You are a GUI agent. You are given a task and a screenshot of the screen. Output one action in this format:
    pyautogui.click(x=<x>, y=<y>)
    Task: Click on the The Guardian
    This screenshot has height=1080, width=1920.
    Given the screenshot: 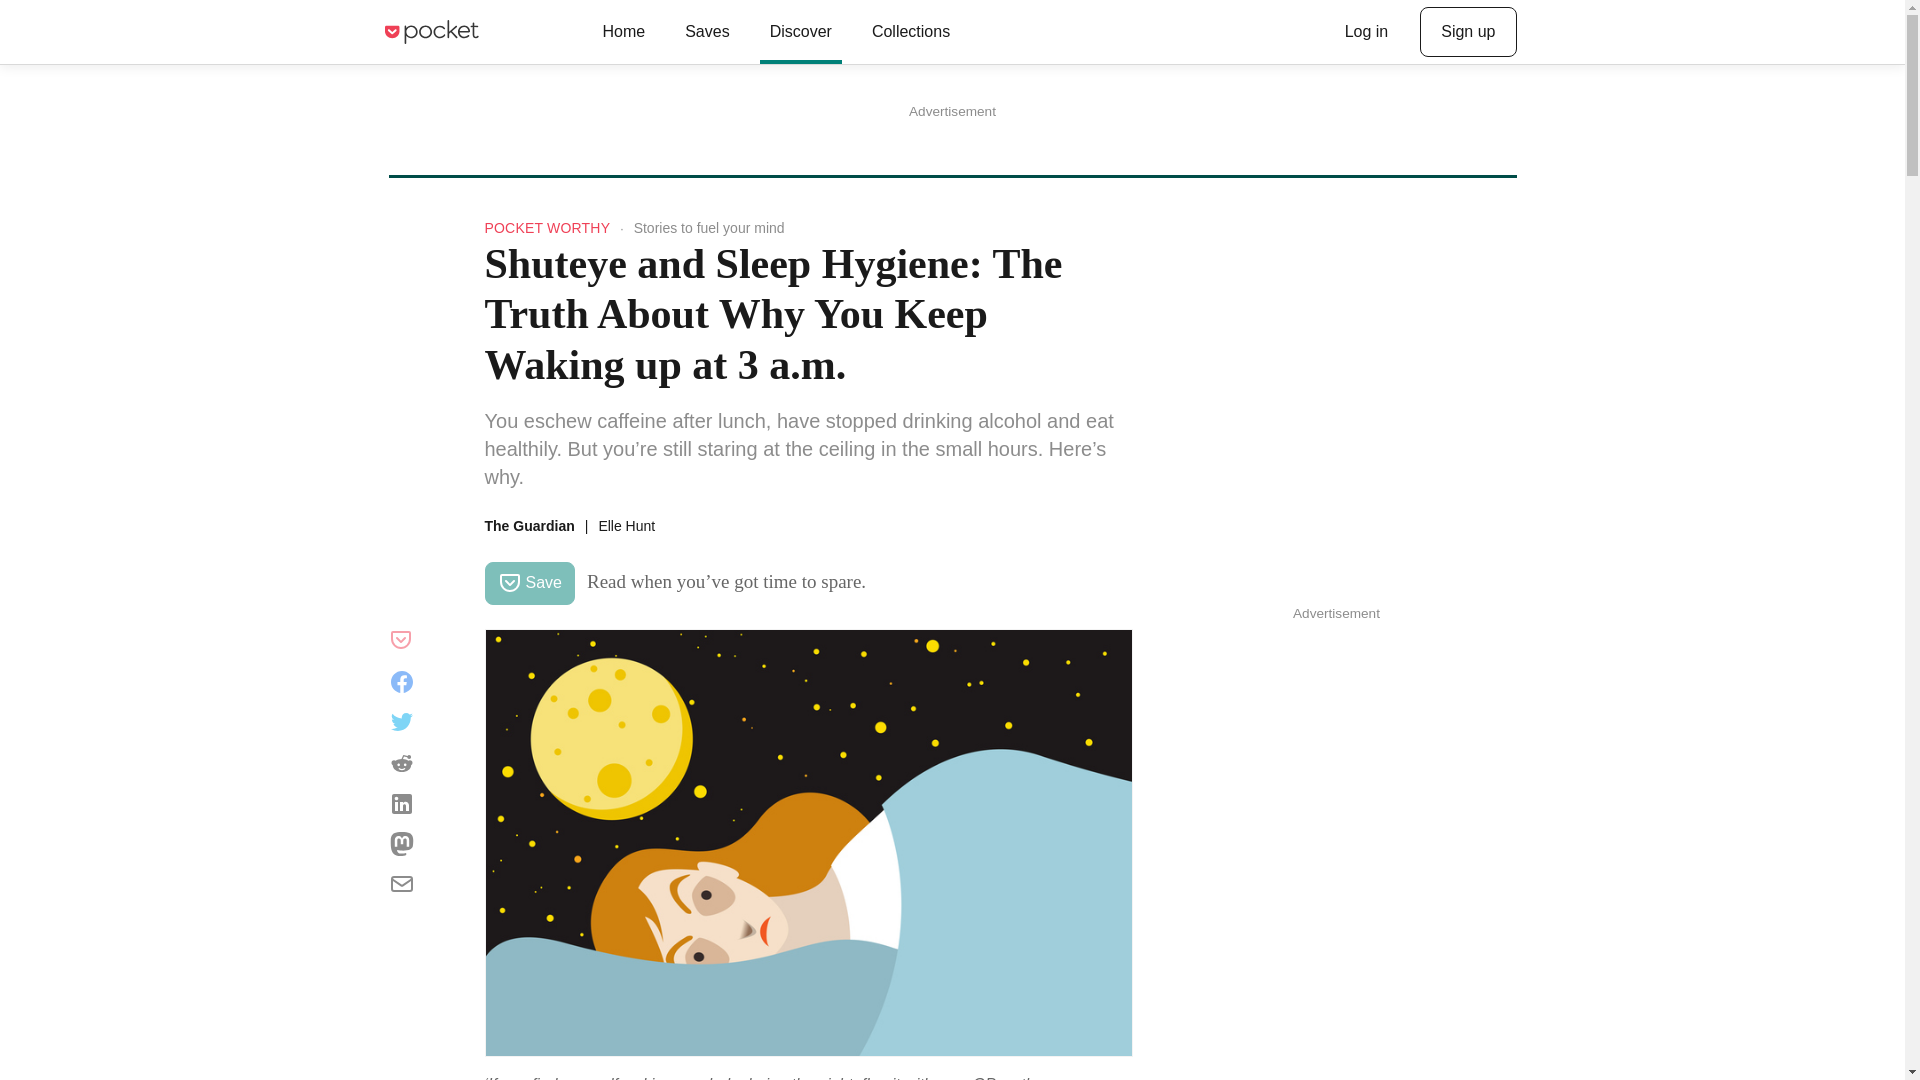 What is the action you would take?
    pyautogui.click(x=528, y=526)
    